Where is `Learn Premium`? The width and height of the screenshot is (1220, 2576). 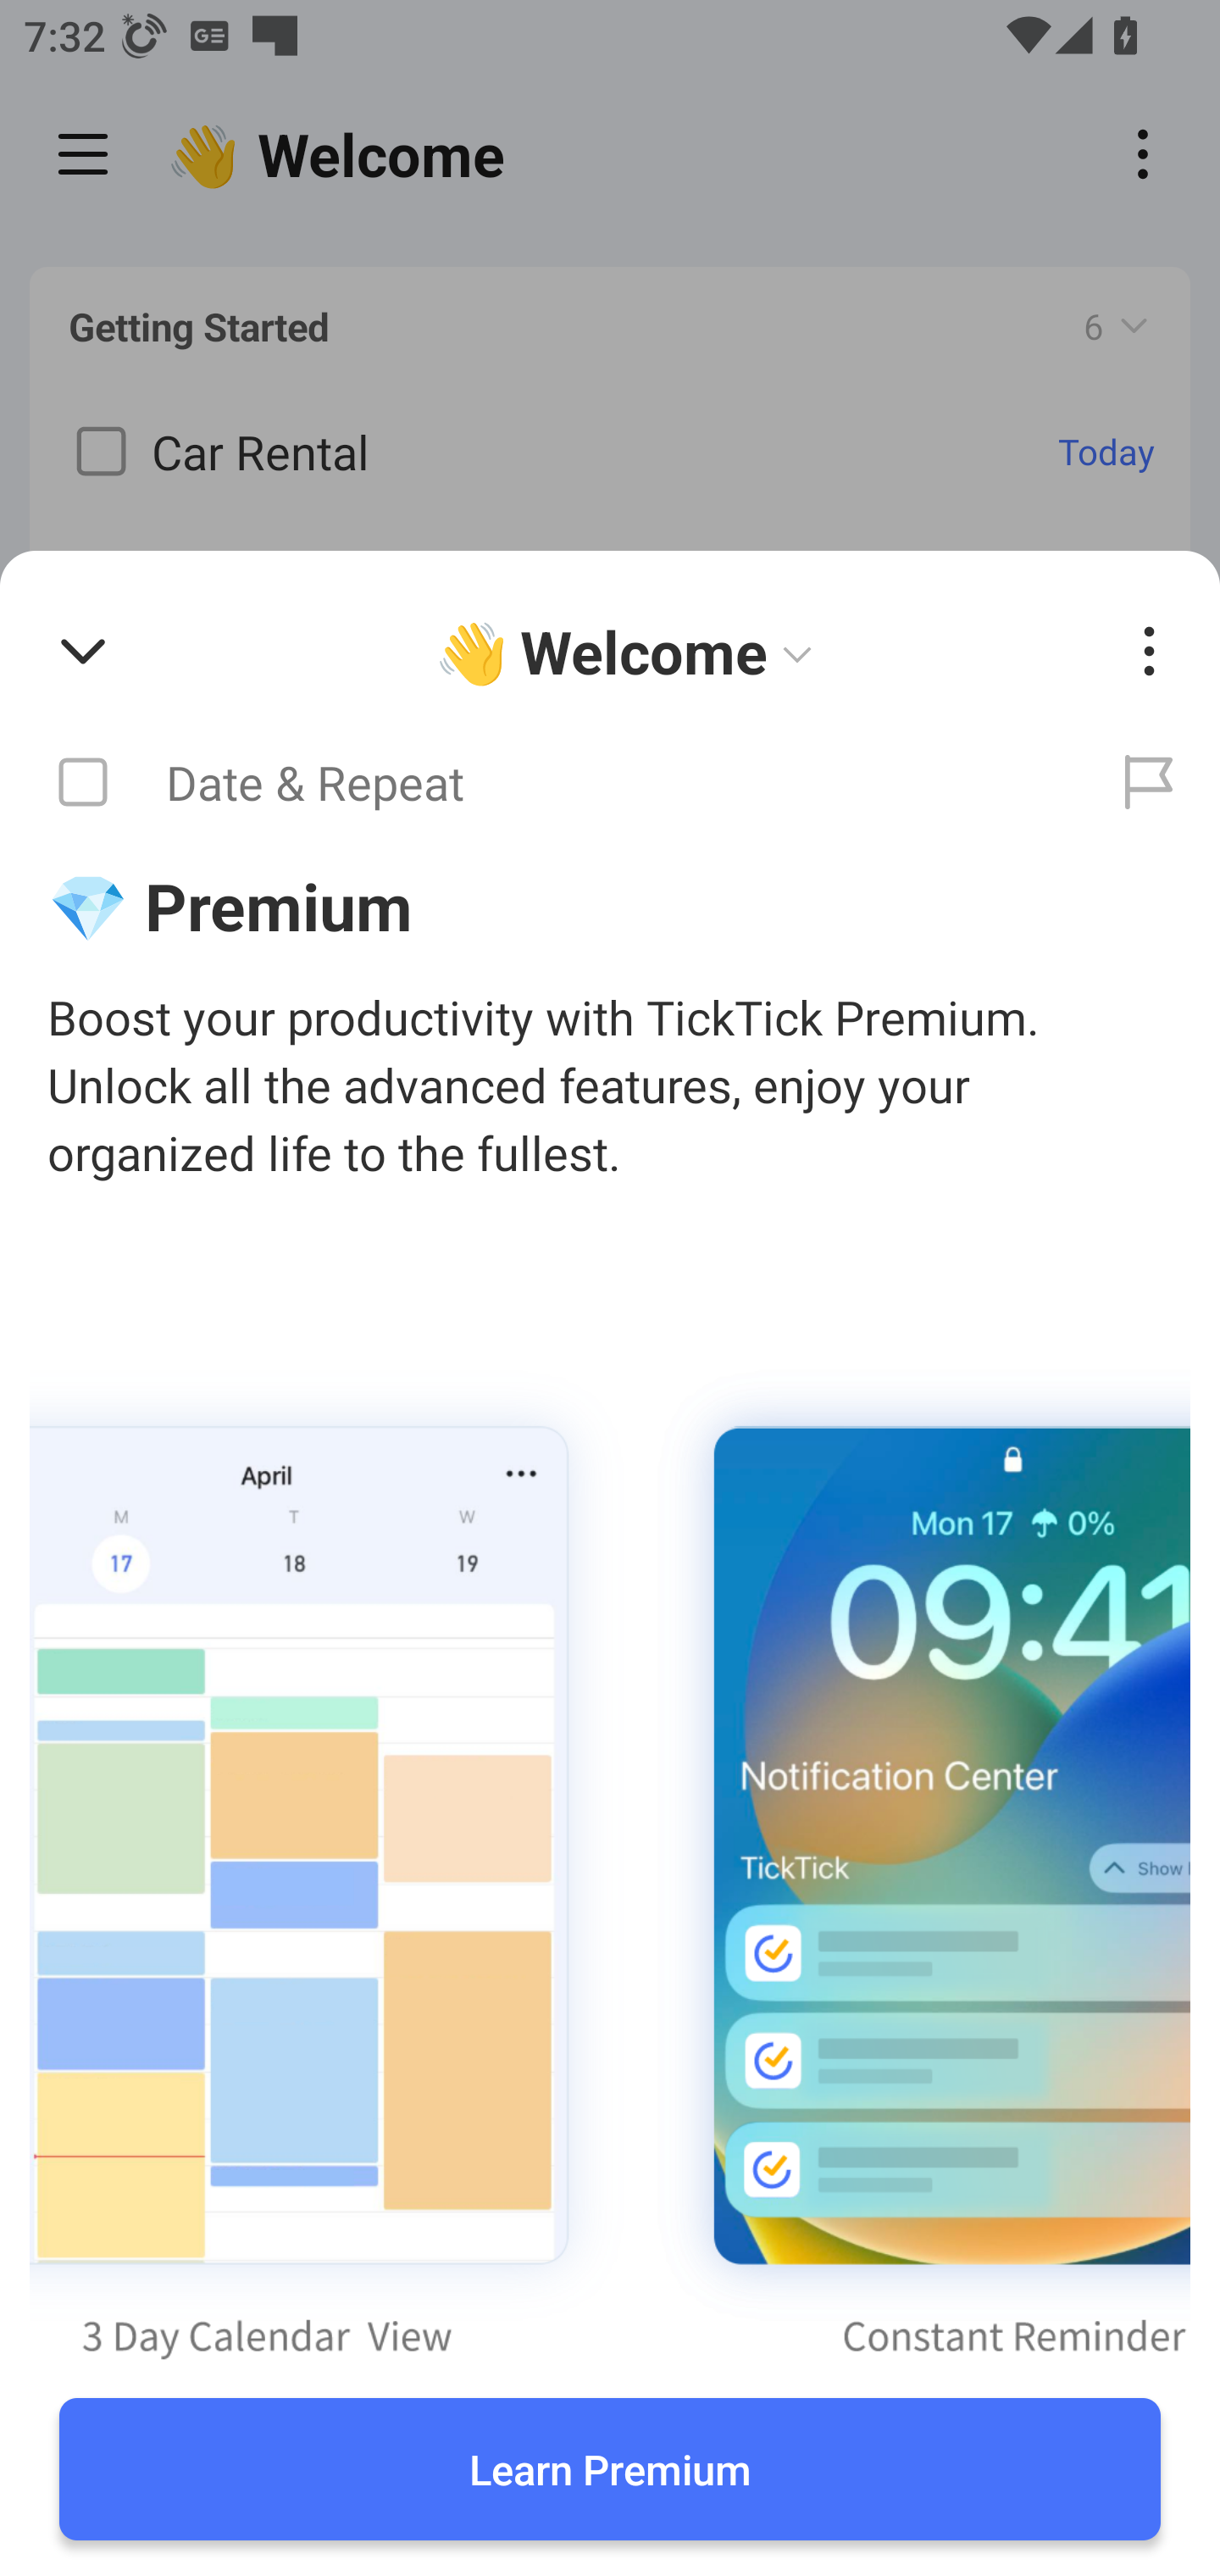
Learn Premium is located at coordinates (610, 2469).